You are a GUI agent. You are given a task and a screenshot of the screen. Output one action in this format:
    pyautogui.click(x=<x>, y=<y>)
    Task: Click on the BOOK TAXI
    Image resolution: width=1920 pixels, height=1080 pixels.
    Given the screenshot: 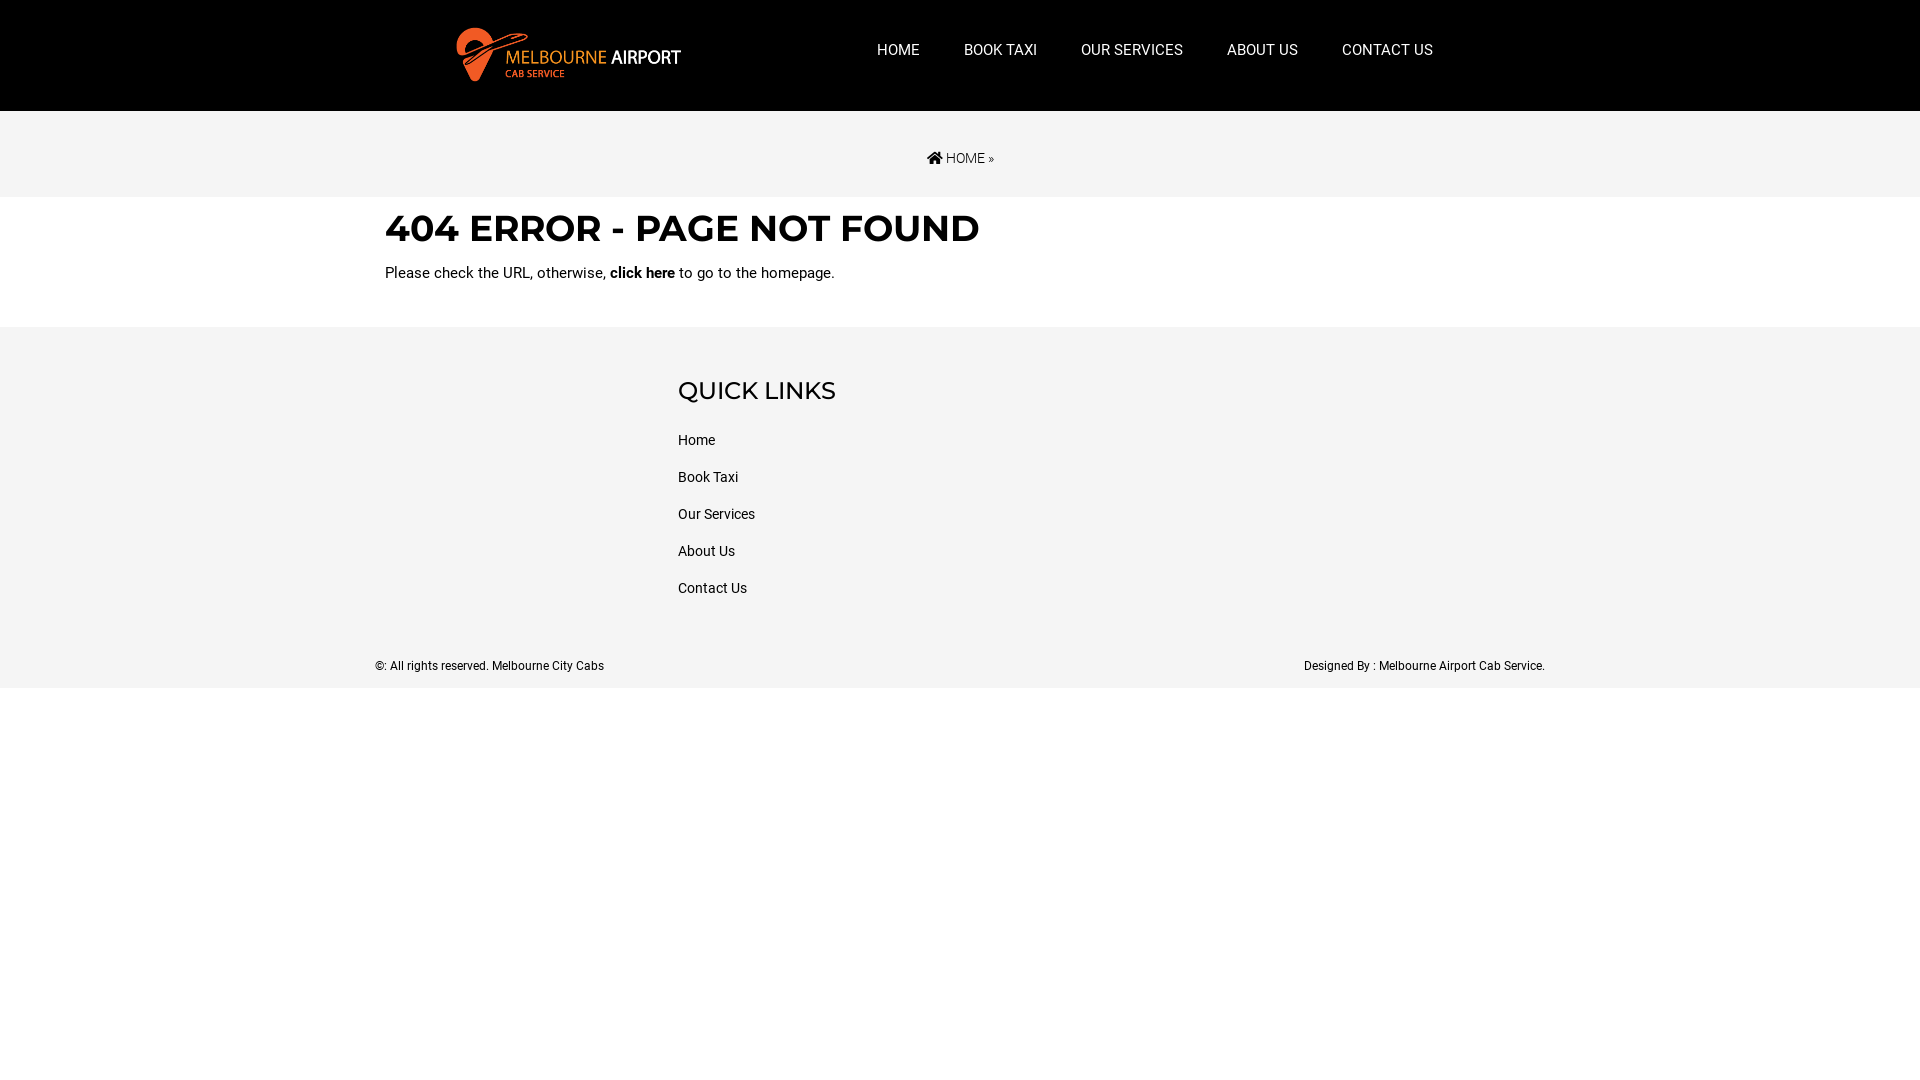 What is the action you would take?
    pyautogui.click(x=1000, y=52)
    